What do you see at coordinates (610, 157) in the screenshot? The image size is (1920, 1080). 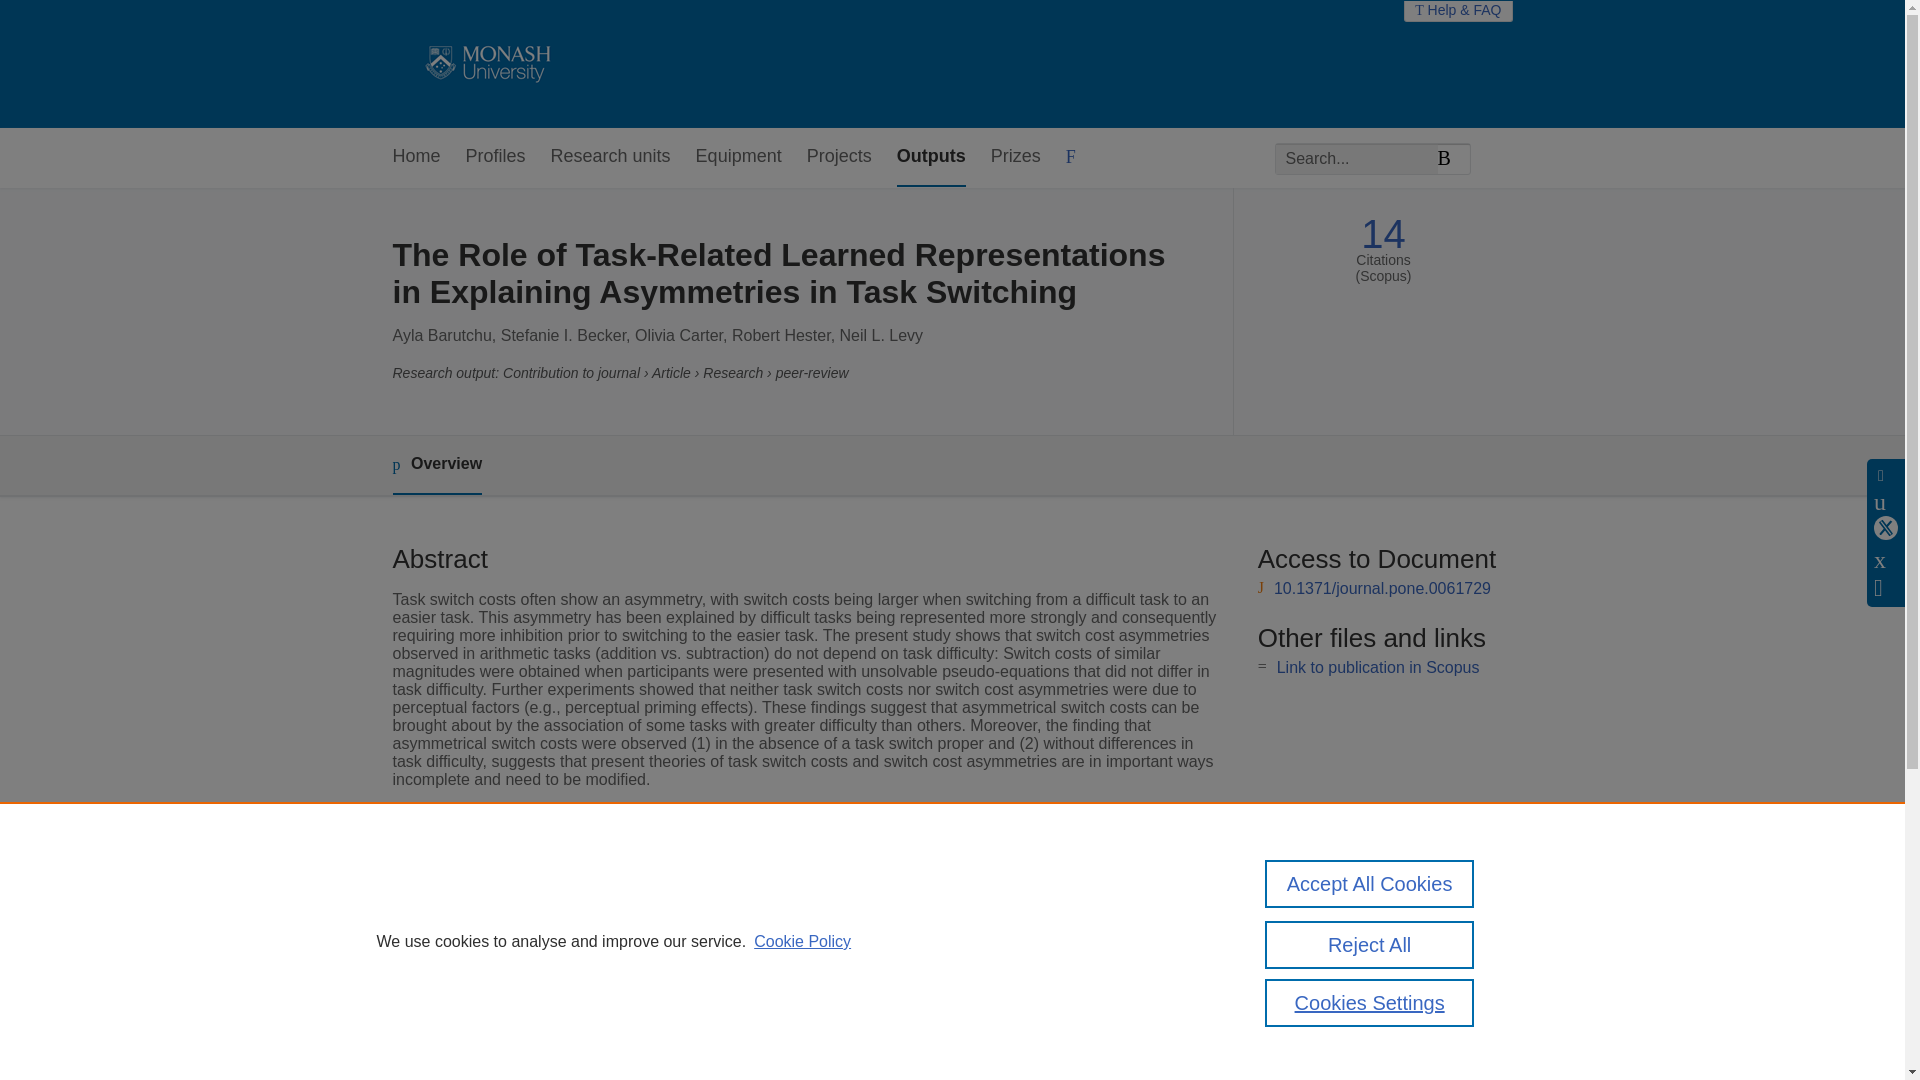 I see `Research units` at bounding box center [610, 157].